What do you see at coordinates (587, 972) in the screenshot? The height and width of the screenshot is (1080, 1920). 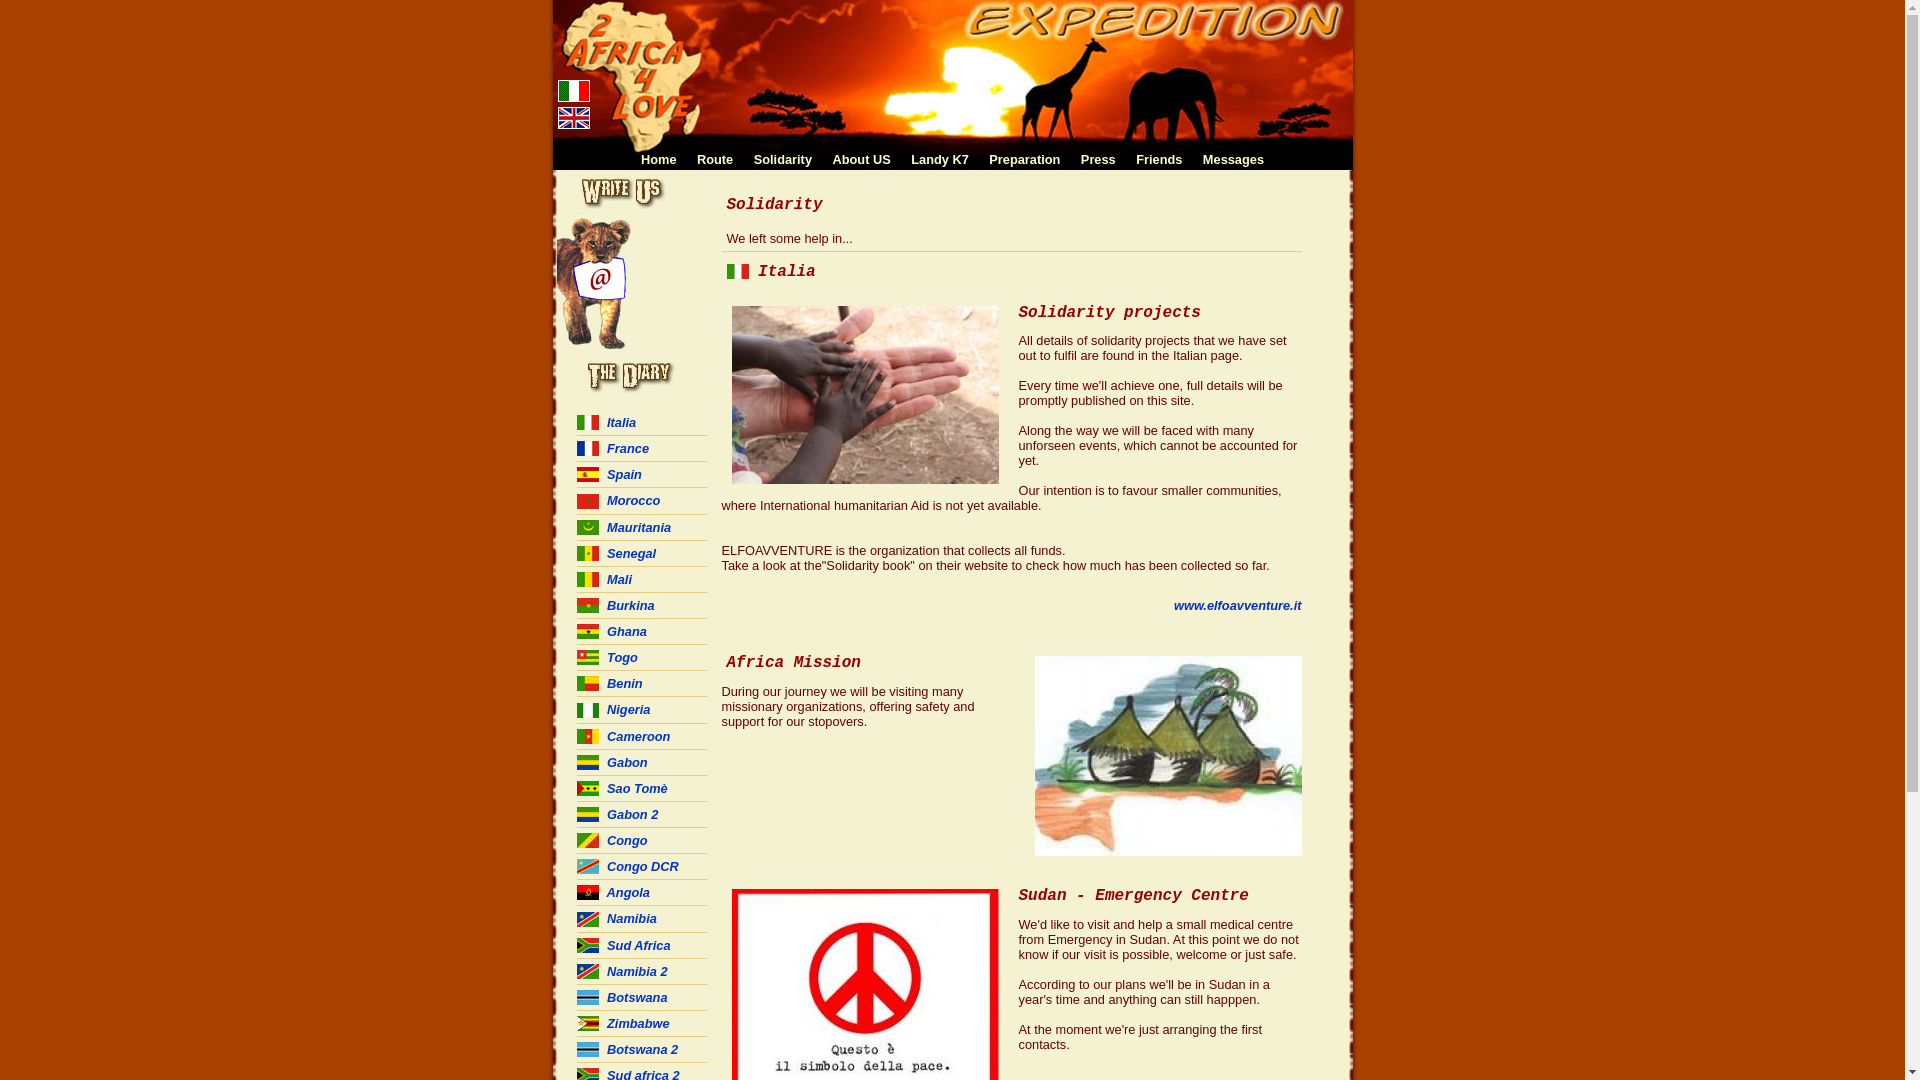 I see `flag` at bounding box center [587, 972].